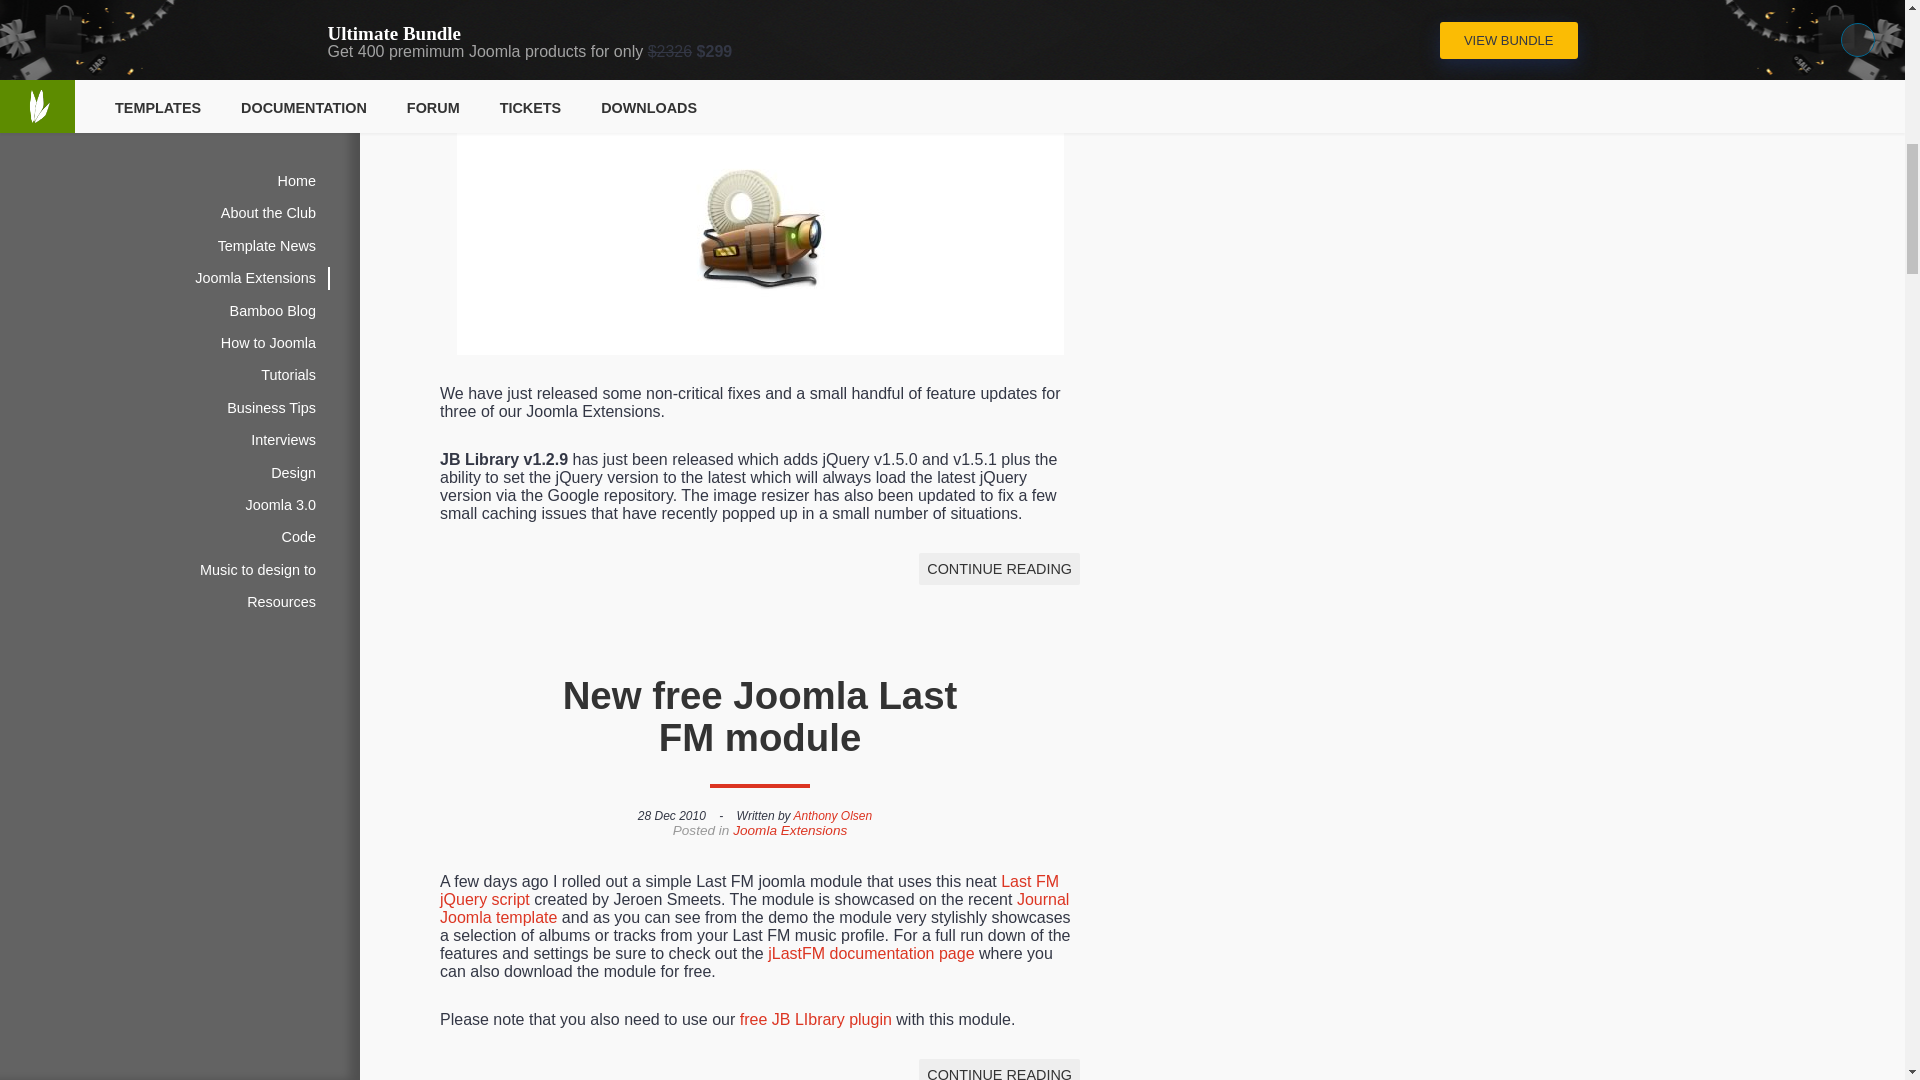 This screenshot has width=1920, height=1080. I want to click on free JB LIbrary plugin, so click(816, 1019).